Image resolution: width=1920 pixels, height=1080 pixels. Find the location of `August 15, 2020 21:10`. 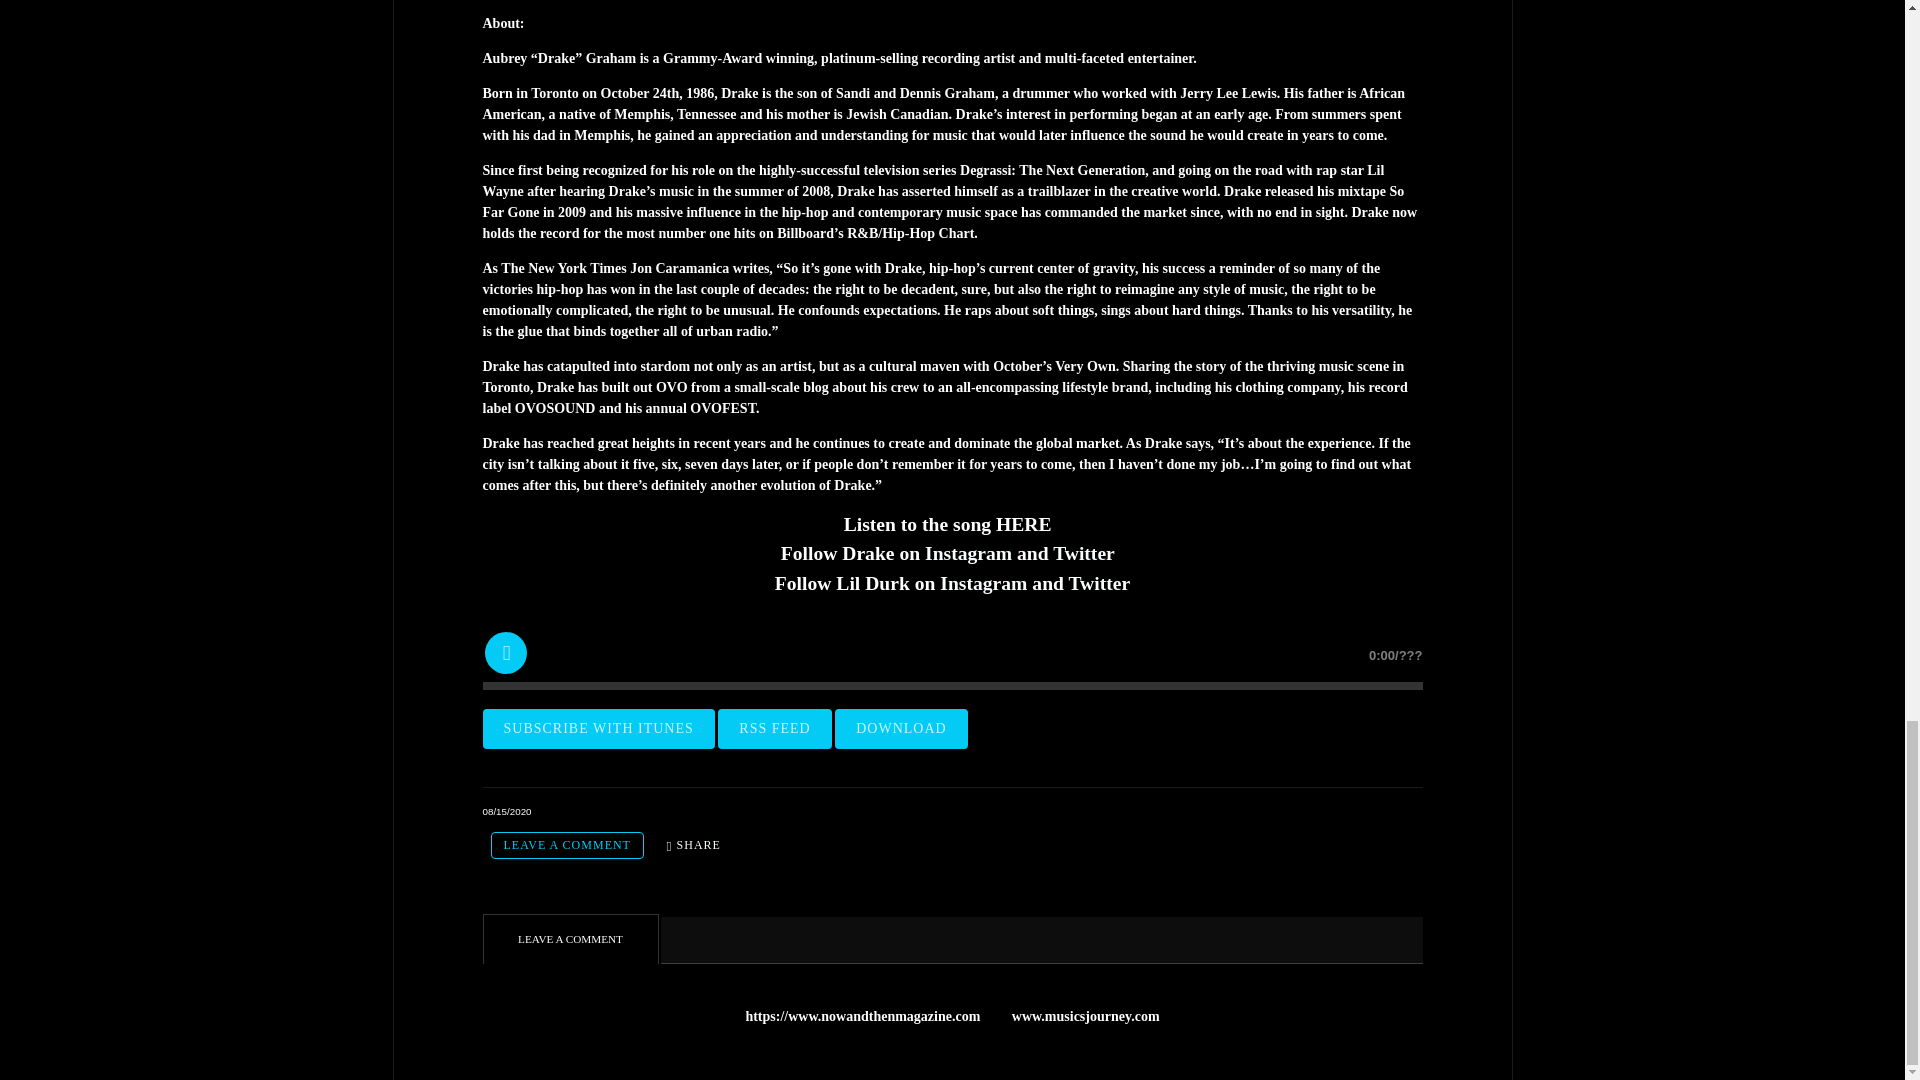

August 15, 2020 21:10 is located at coordinates (506, 810).